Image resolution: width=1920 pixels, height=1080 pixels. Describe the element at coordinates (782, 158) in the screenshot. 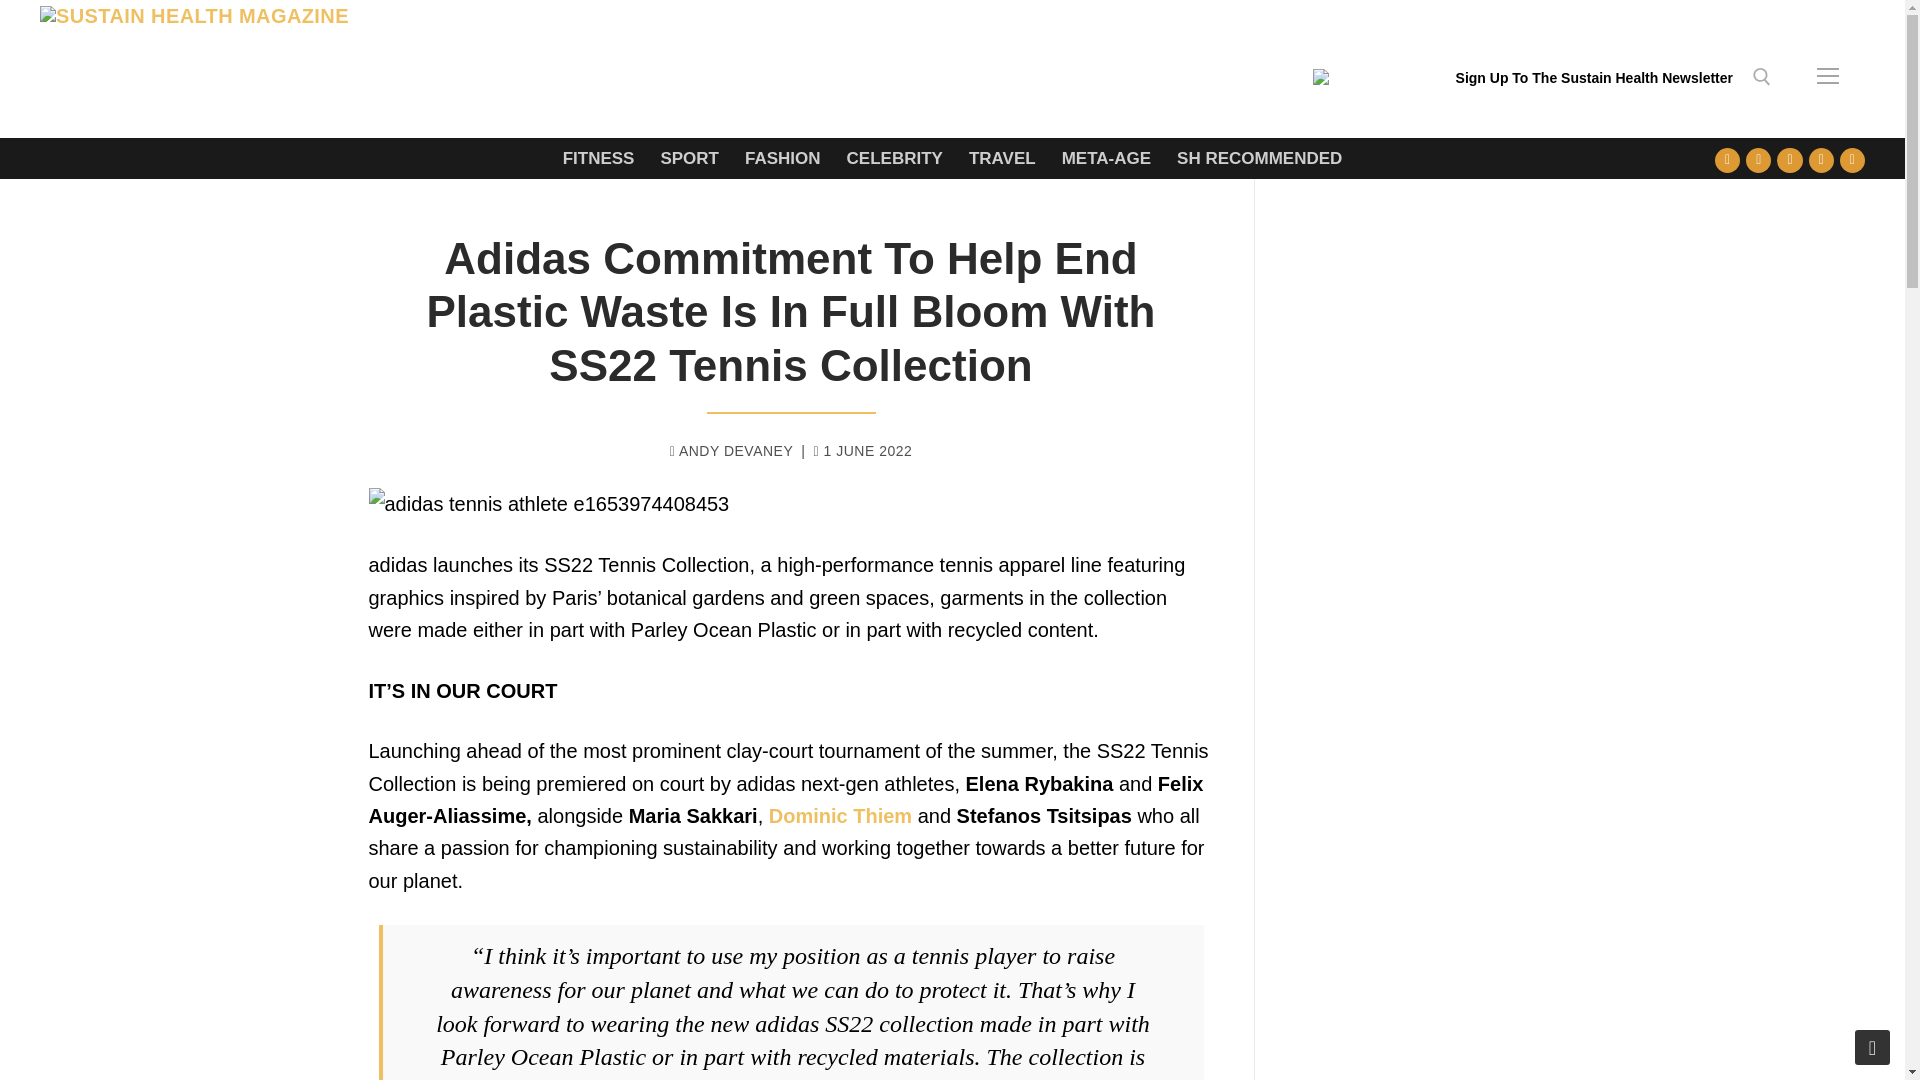

I see `FASHION` at that location.